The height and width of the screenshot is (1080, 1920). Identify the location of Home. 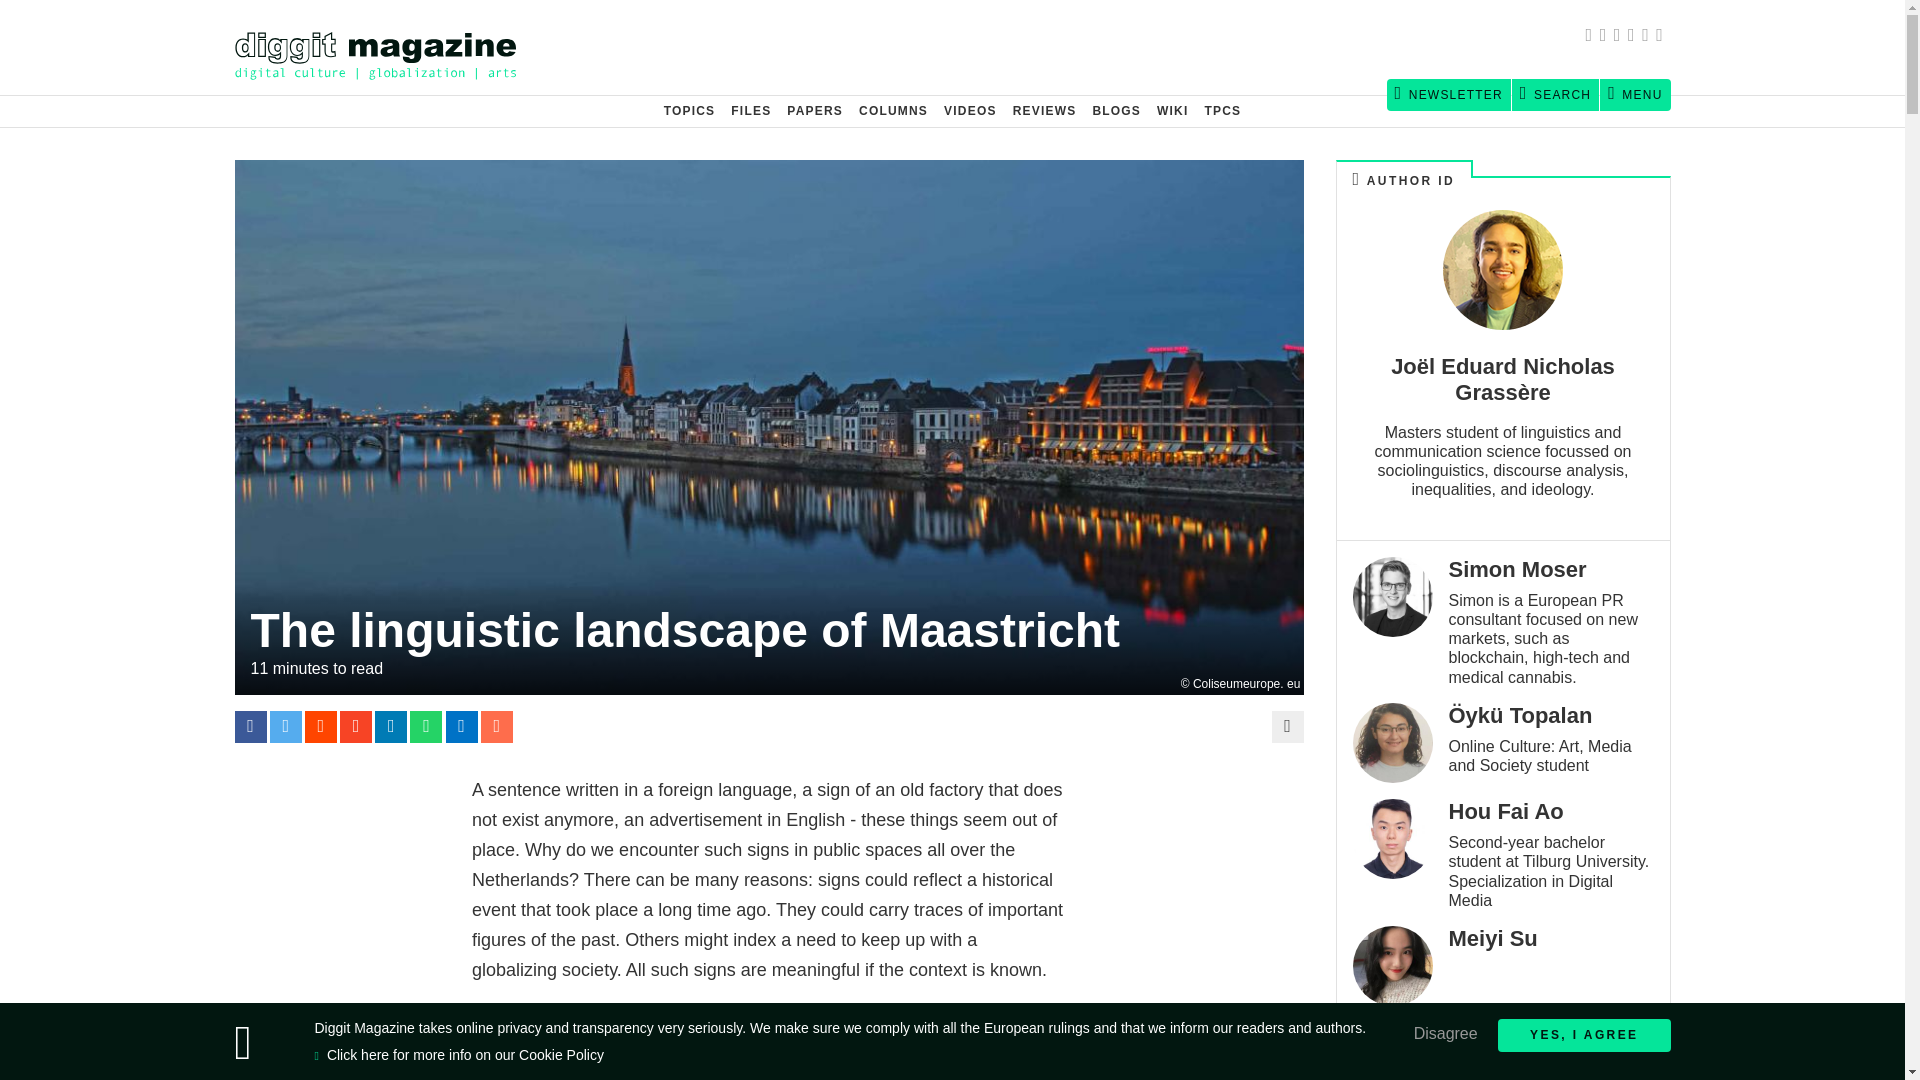
(384, 48).